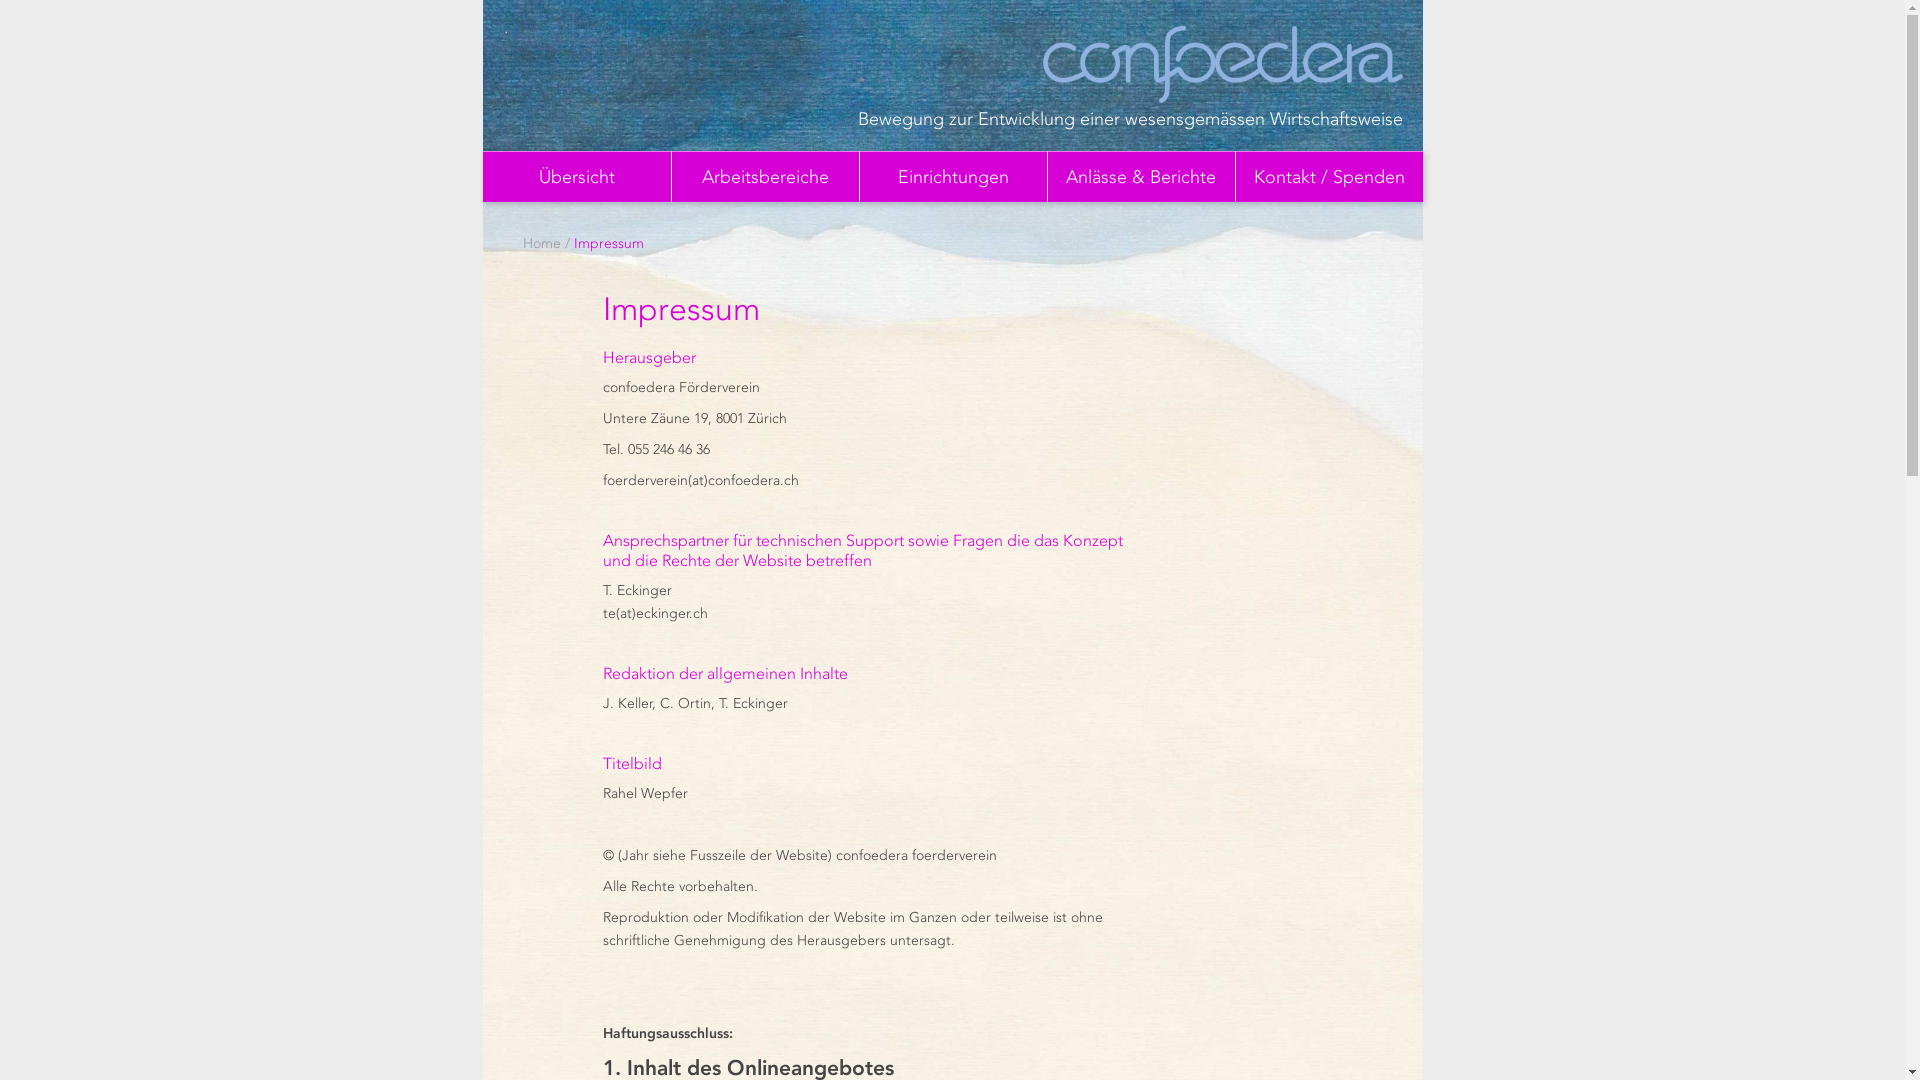 This screenshot has height=1080, width=1920. Describe the element at coordinates (952, 176) in the screenshot. I see `Einrichtungen` at that location.